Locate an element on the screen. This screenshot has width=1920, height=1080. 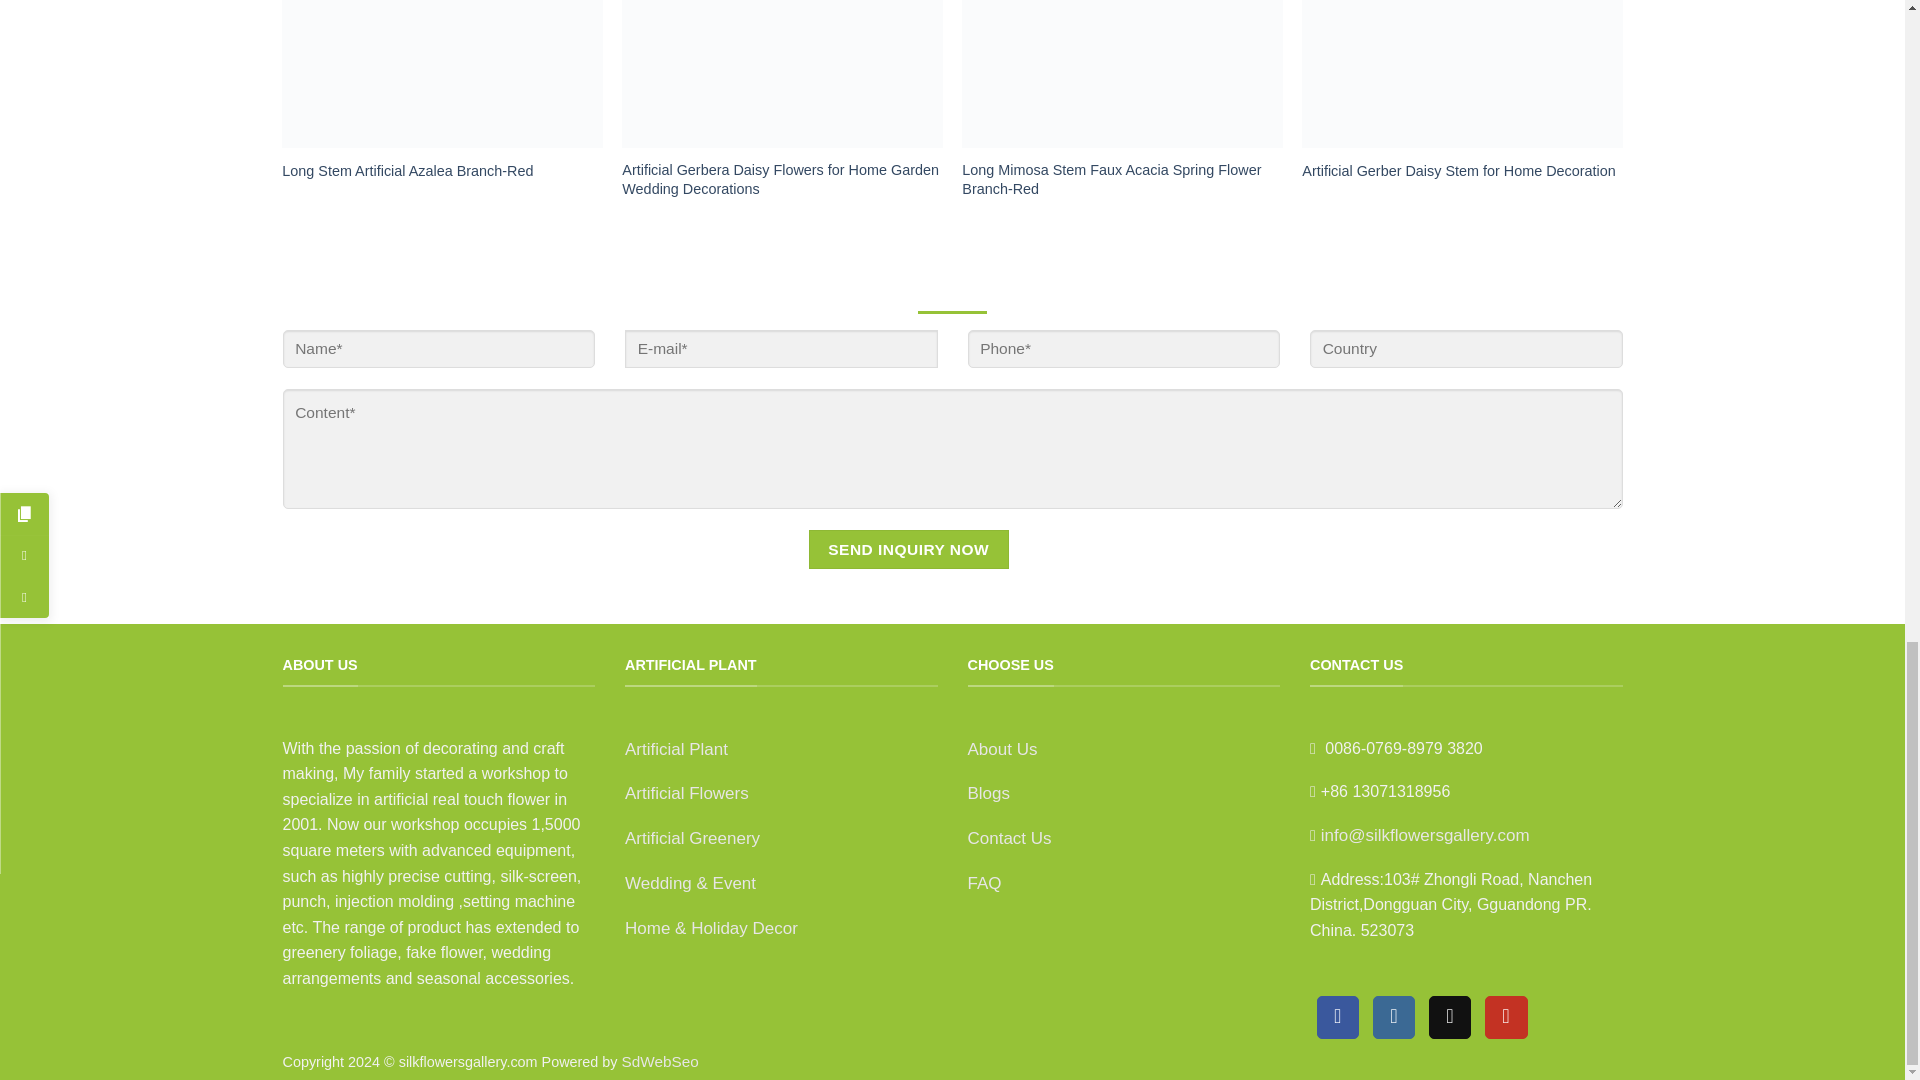
Send Inquiry Now is located at coordinates (908, 550).